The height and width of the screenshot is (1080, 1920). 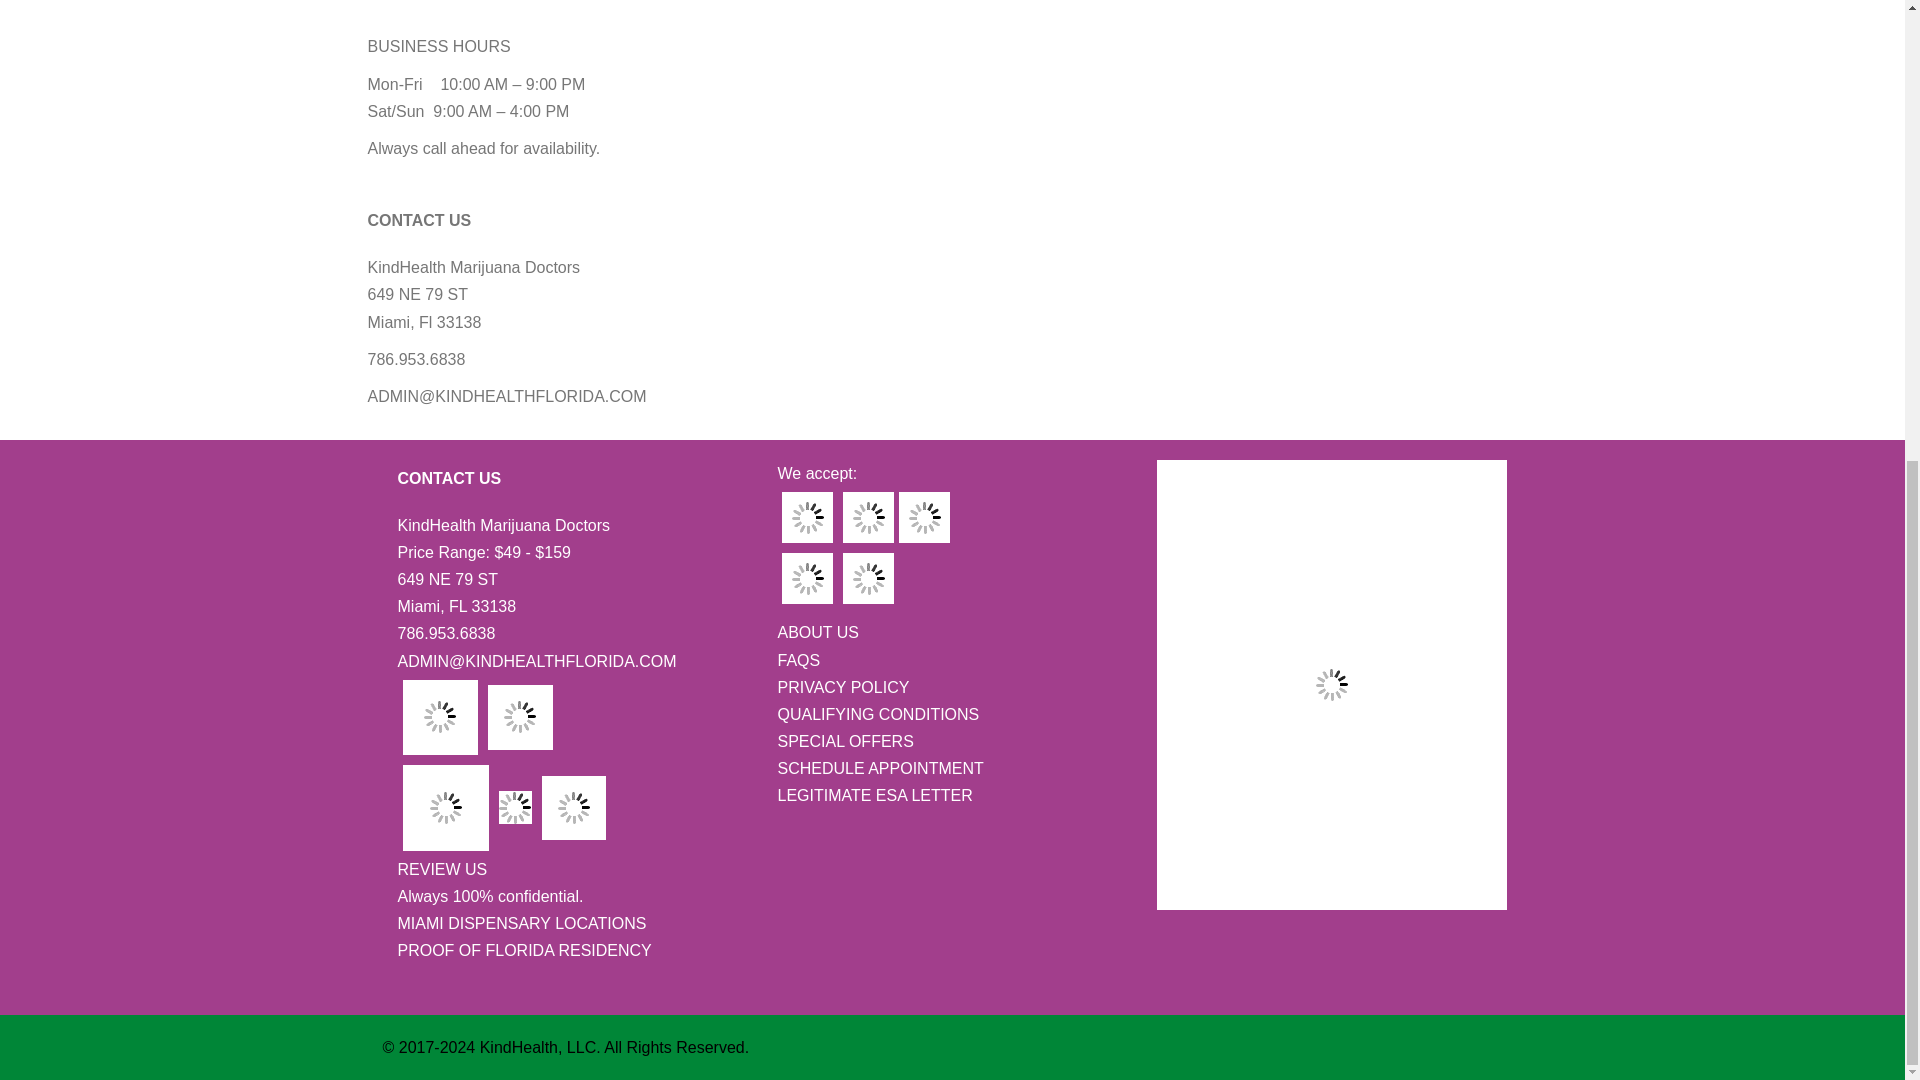 I want to click on MIAMI DISPENSARY LOCATIONS, so click(x=522, y=924).